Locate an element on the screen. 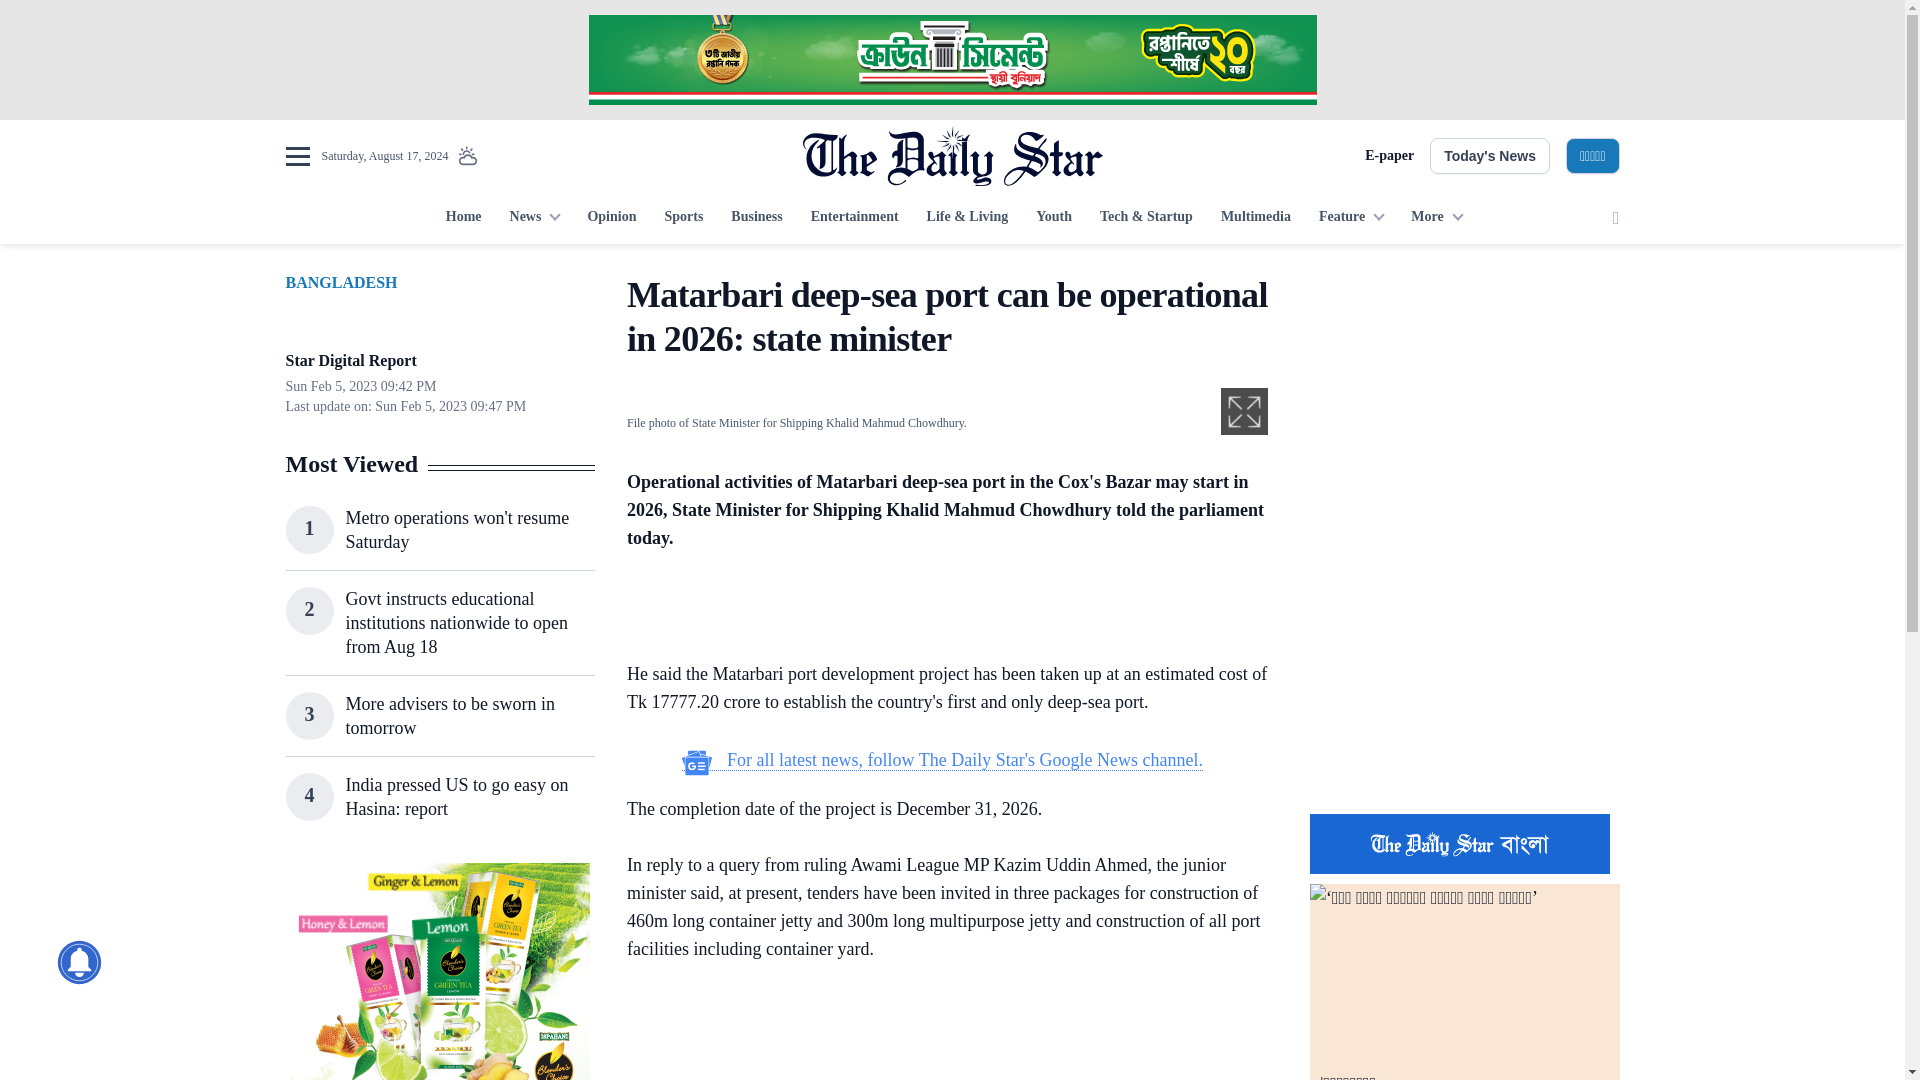 Image resolution: width=1920 pixels, height=1080 pixels. Youth is located at coordinates (1054, 218).